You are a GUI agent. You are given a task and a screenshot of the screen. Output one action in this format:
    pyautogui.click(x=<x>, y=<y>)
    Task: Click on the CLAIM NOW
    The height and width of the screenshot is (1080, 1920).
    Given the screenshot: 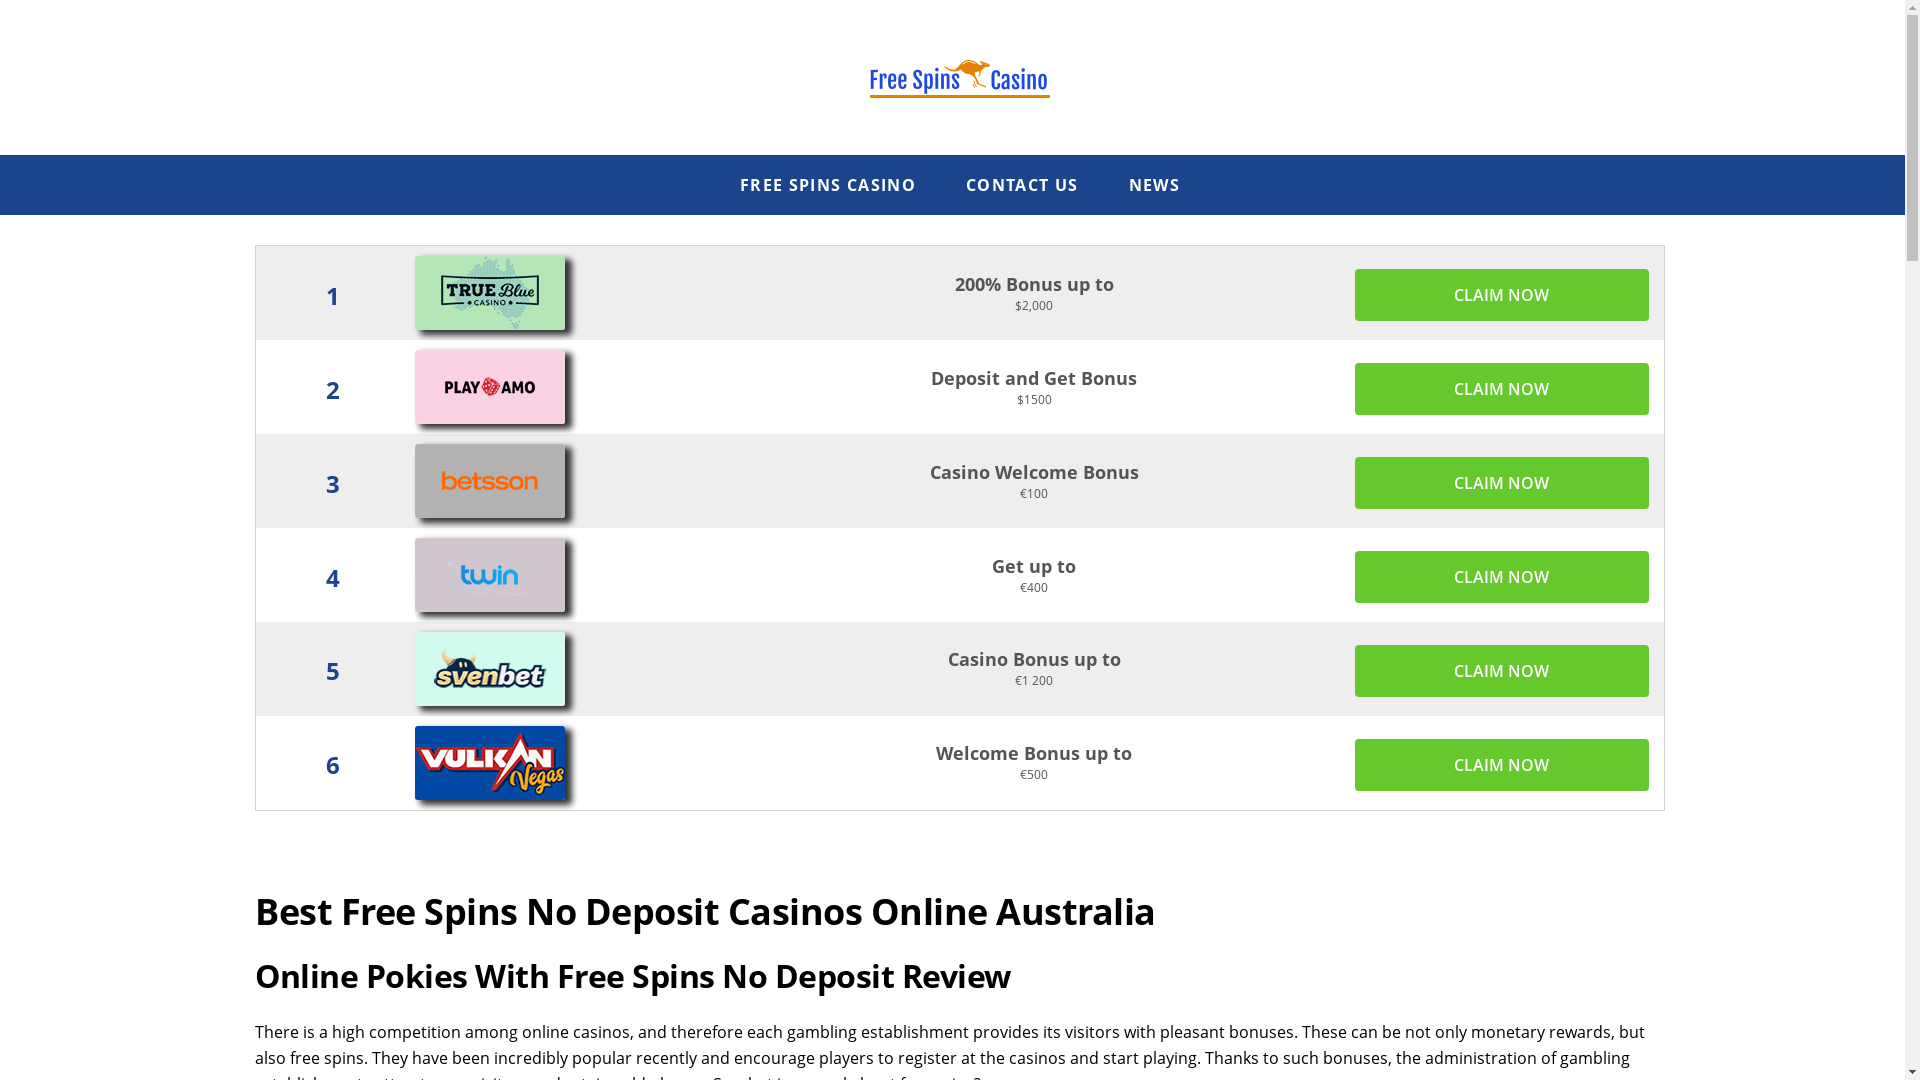 What is the action you would take?
    pyautogui.click(x=1502, y=389)
    